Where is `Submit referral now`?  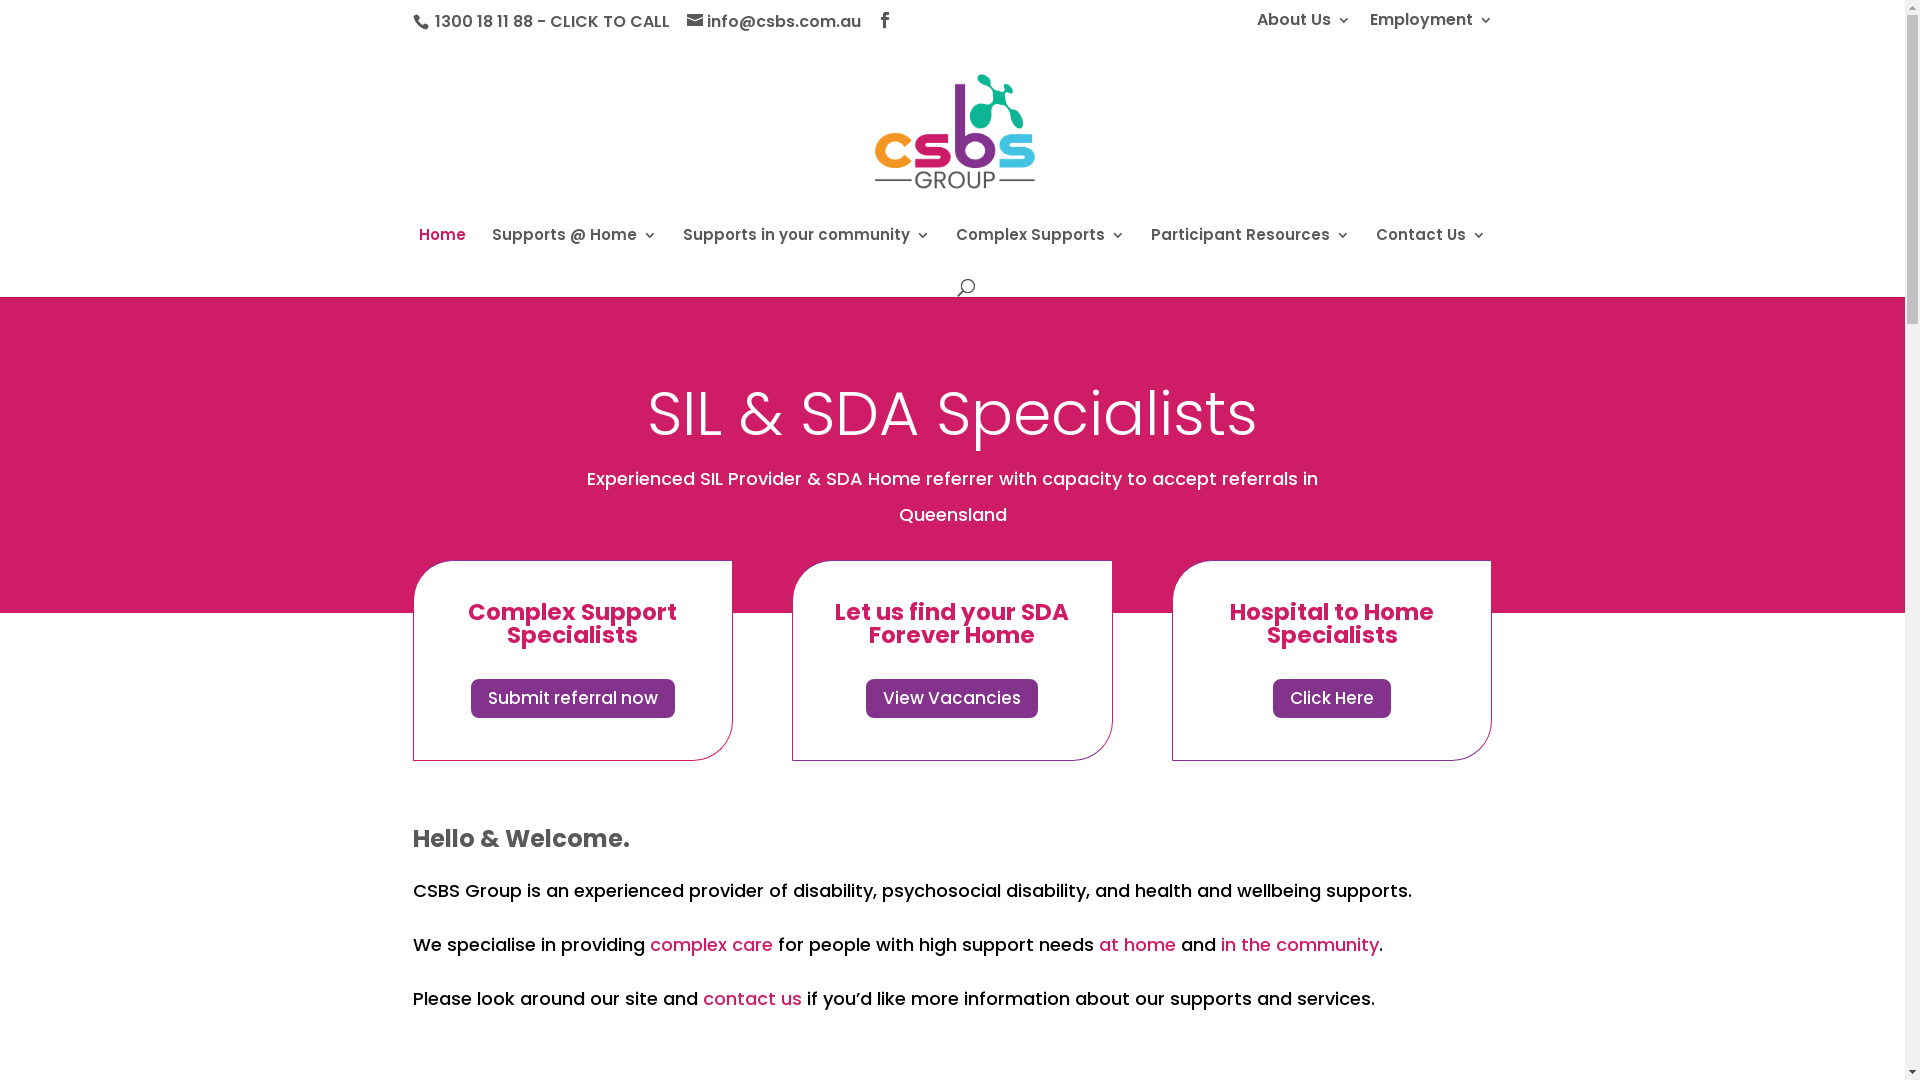 Submit referral now is located at coordinates (573, 698).